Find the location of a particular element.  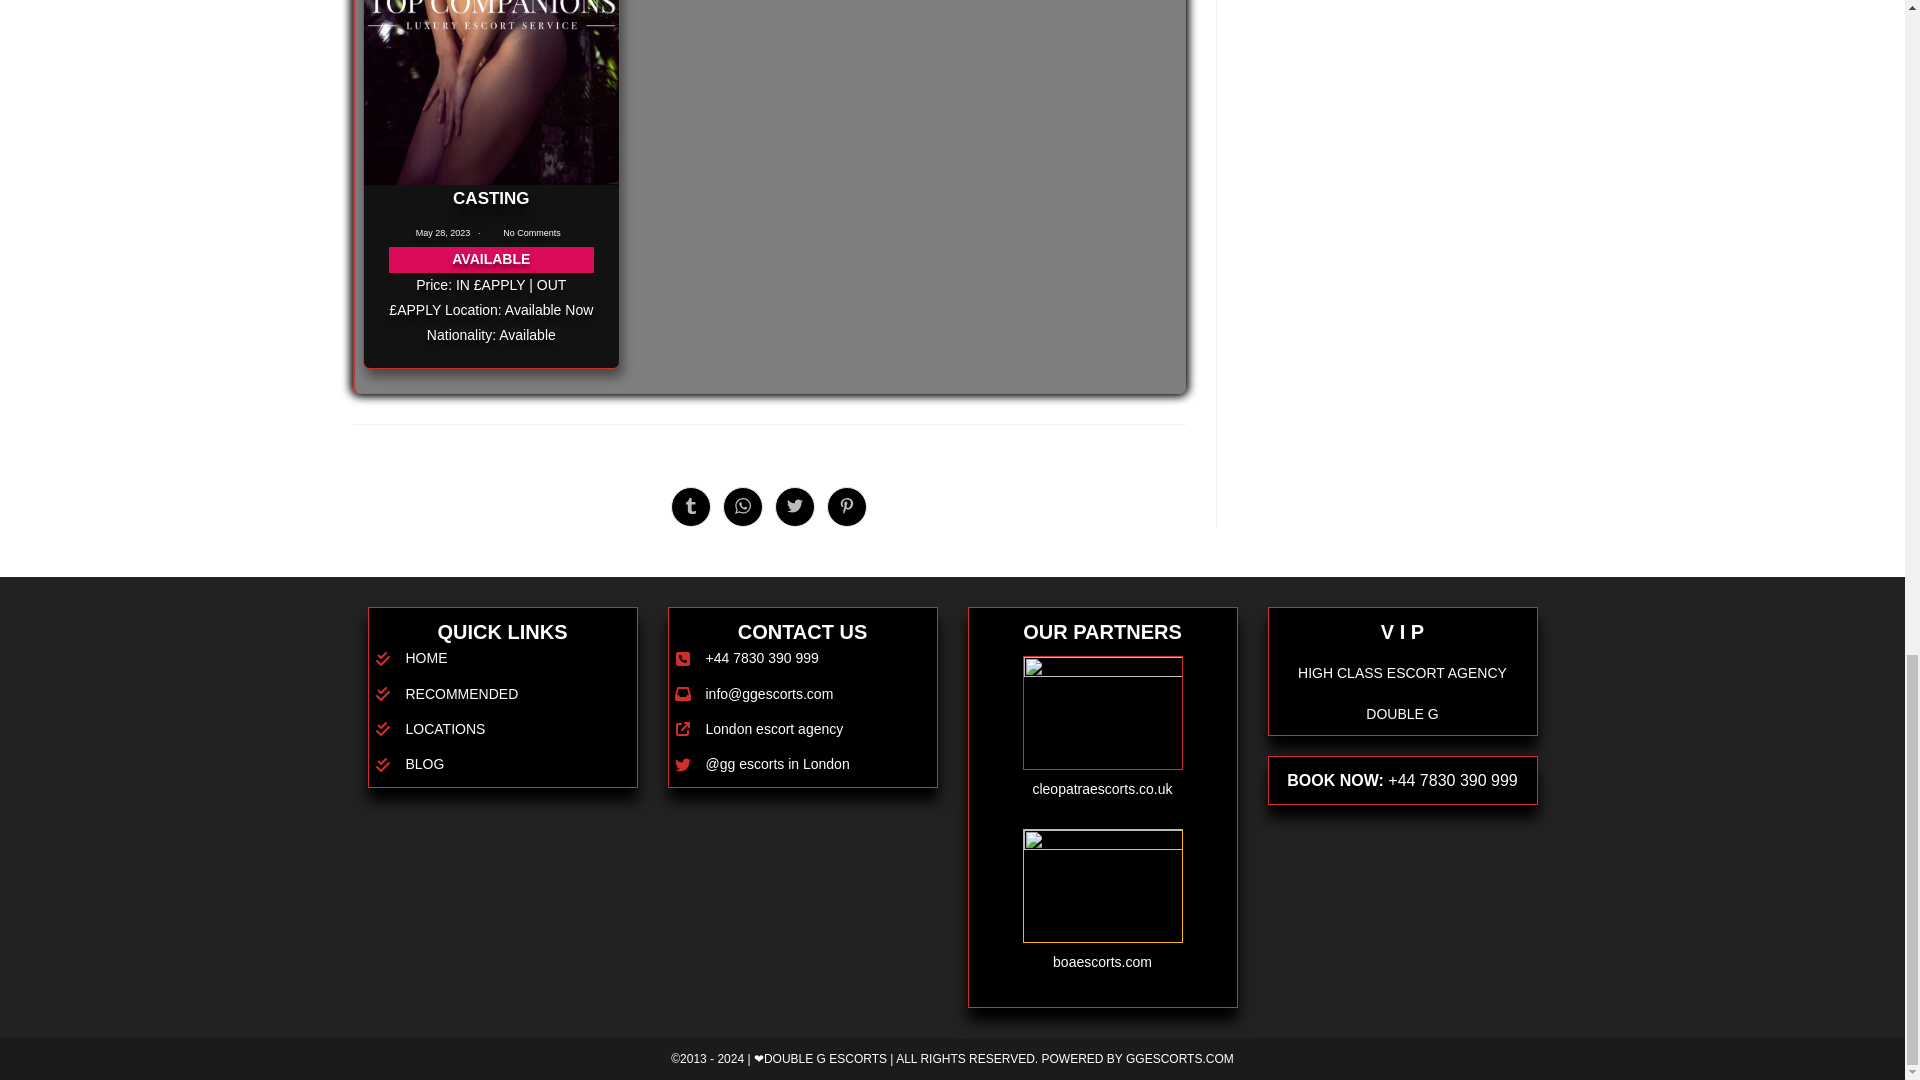

cleopatraescorts.co.uk is located at coordinates (1102, 788).